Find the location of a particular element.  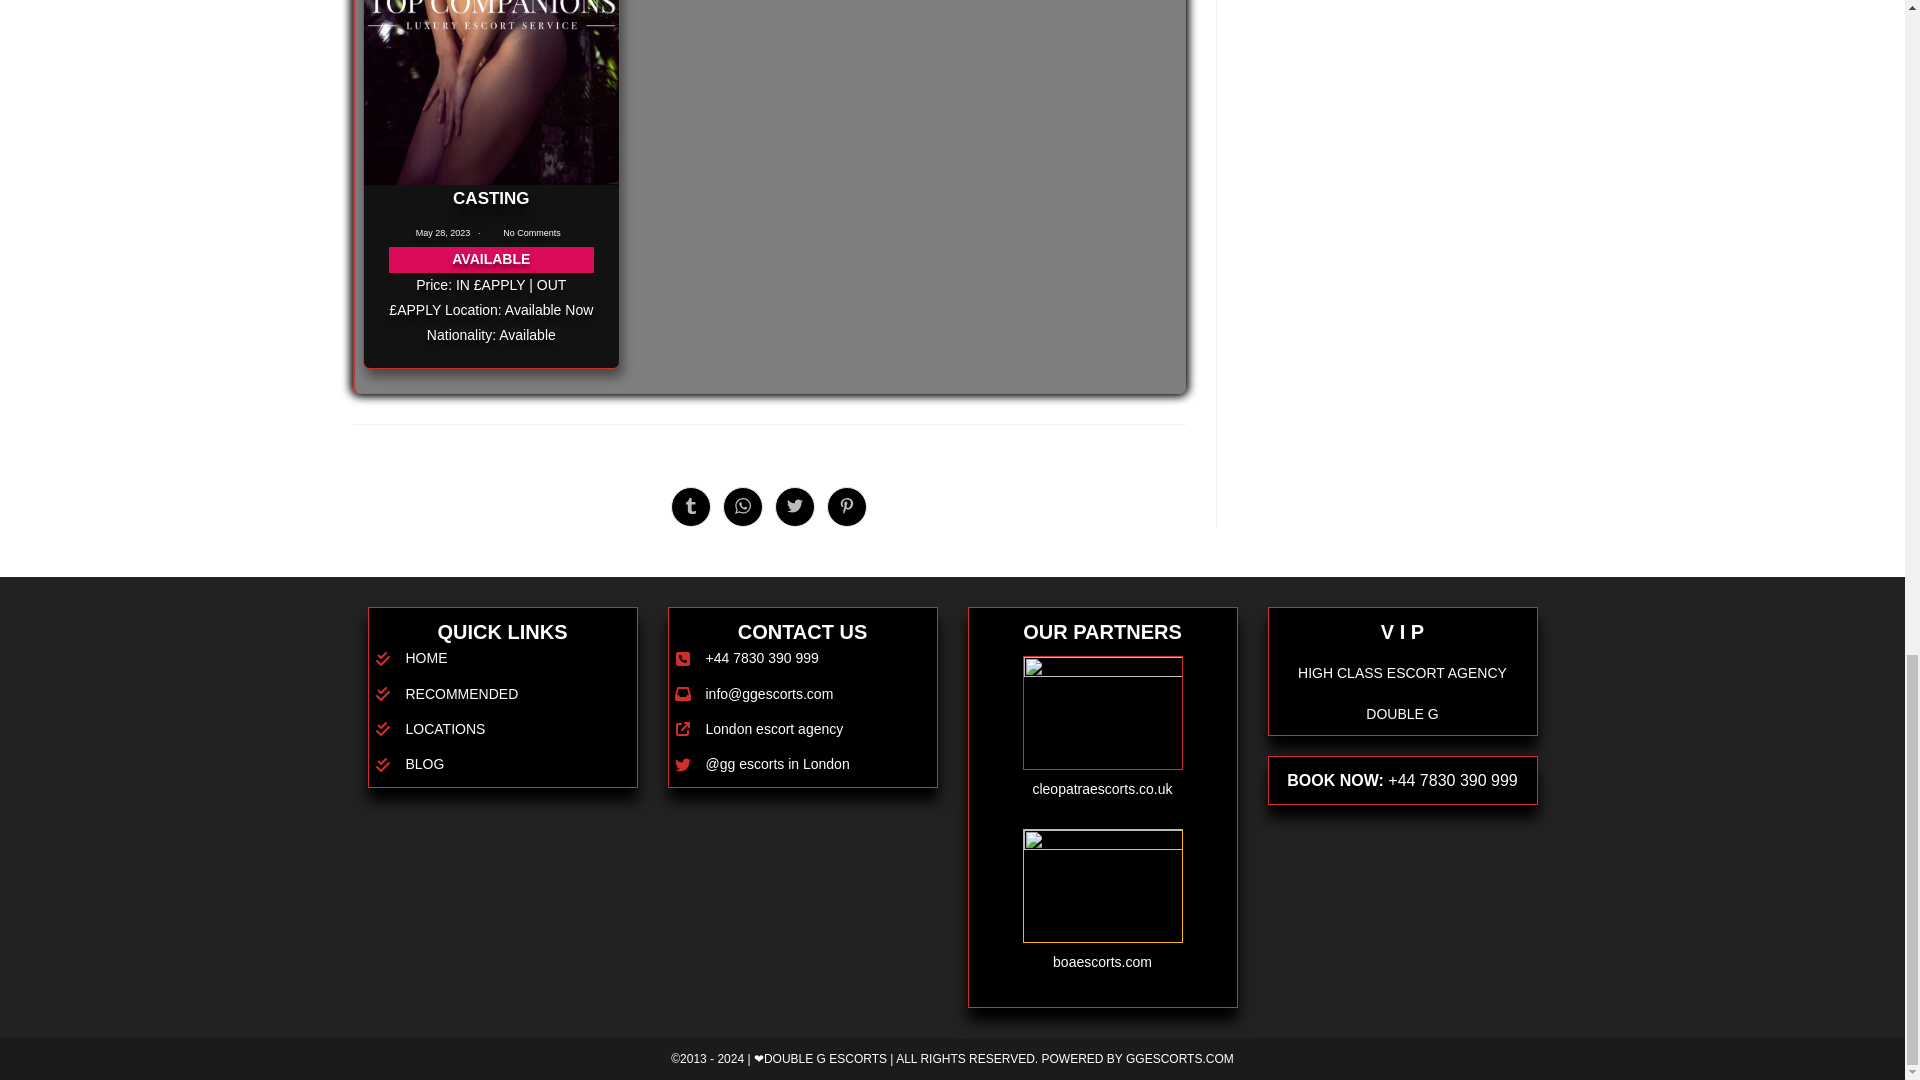

cleopatraescorts.co.uk is located at coordinates (1102, 788).